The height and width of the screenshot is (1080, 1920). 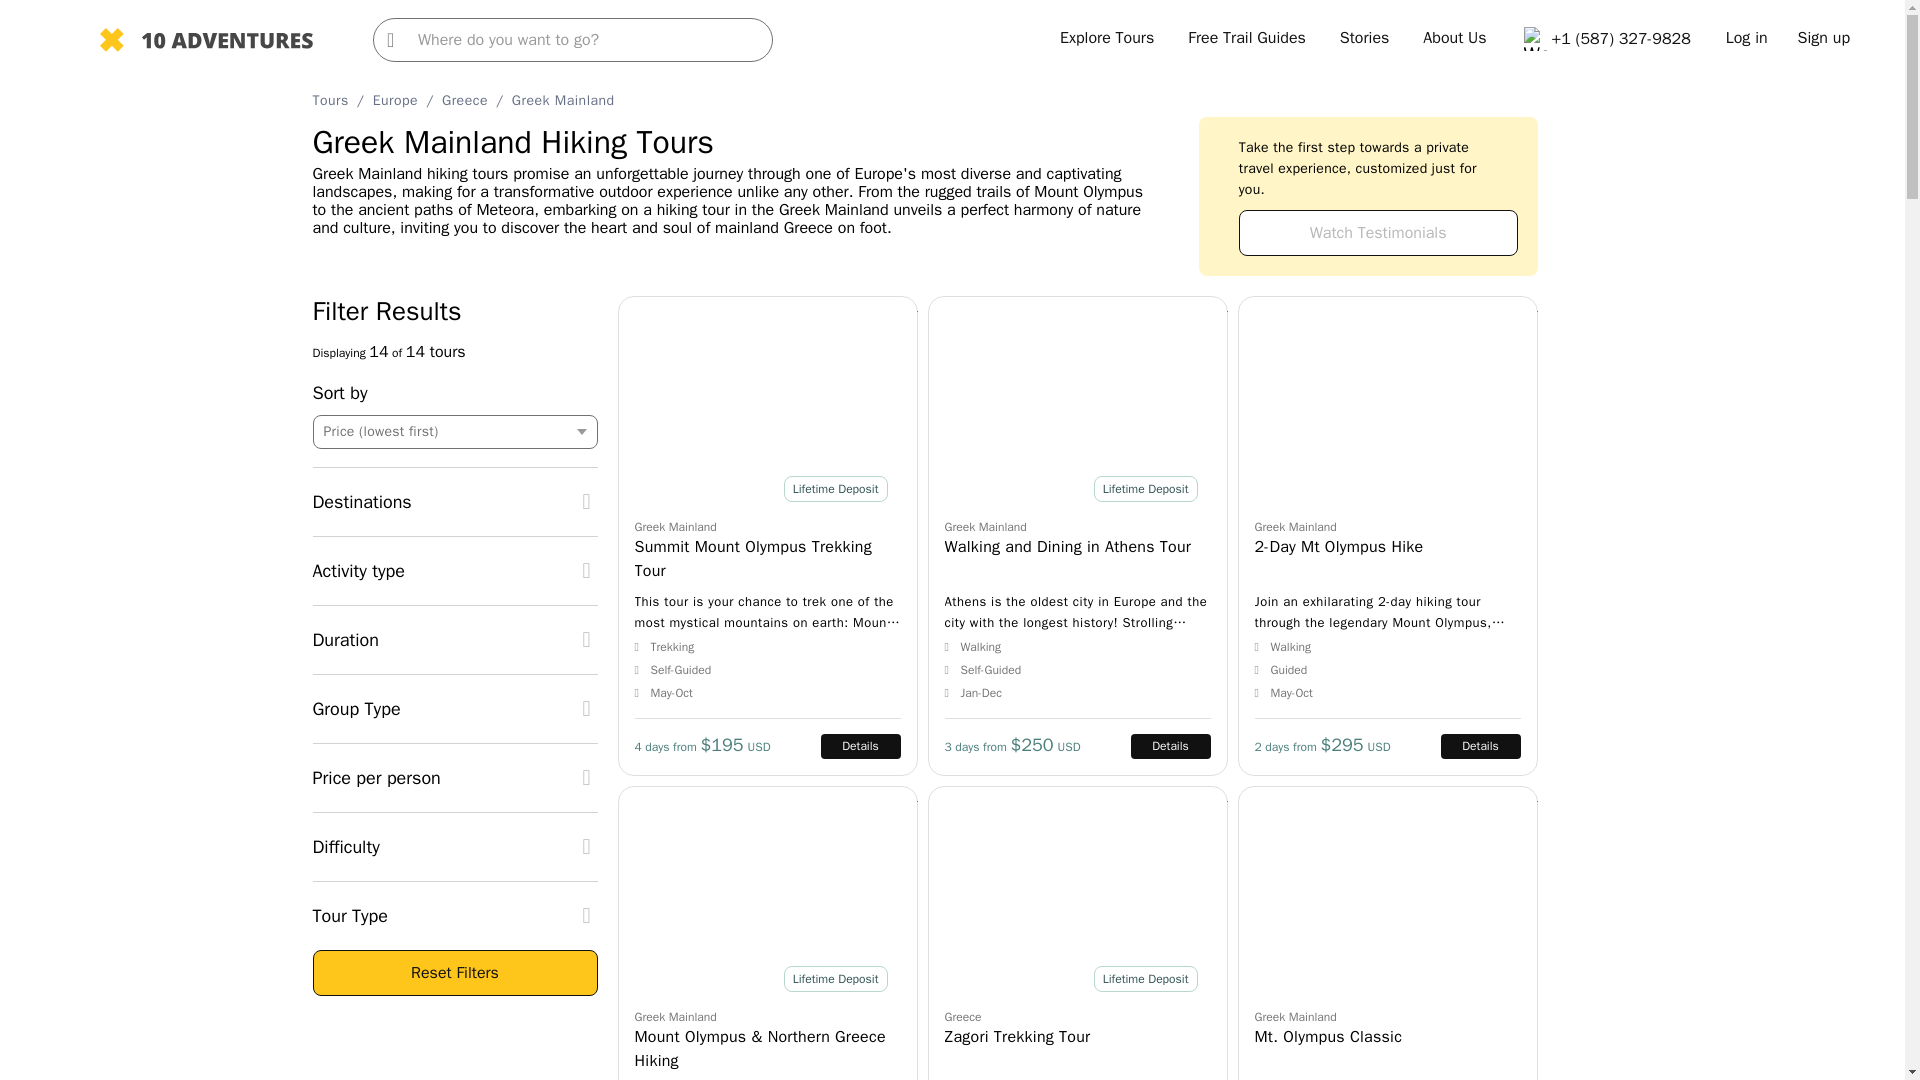 What do you see at coordinates (1388, 933) in the screenshot?
I see `Open details for Mt. Olympus Classic` at bounding box center [1388, 933].